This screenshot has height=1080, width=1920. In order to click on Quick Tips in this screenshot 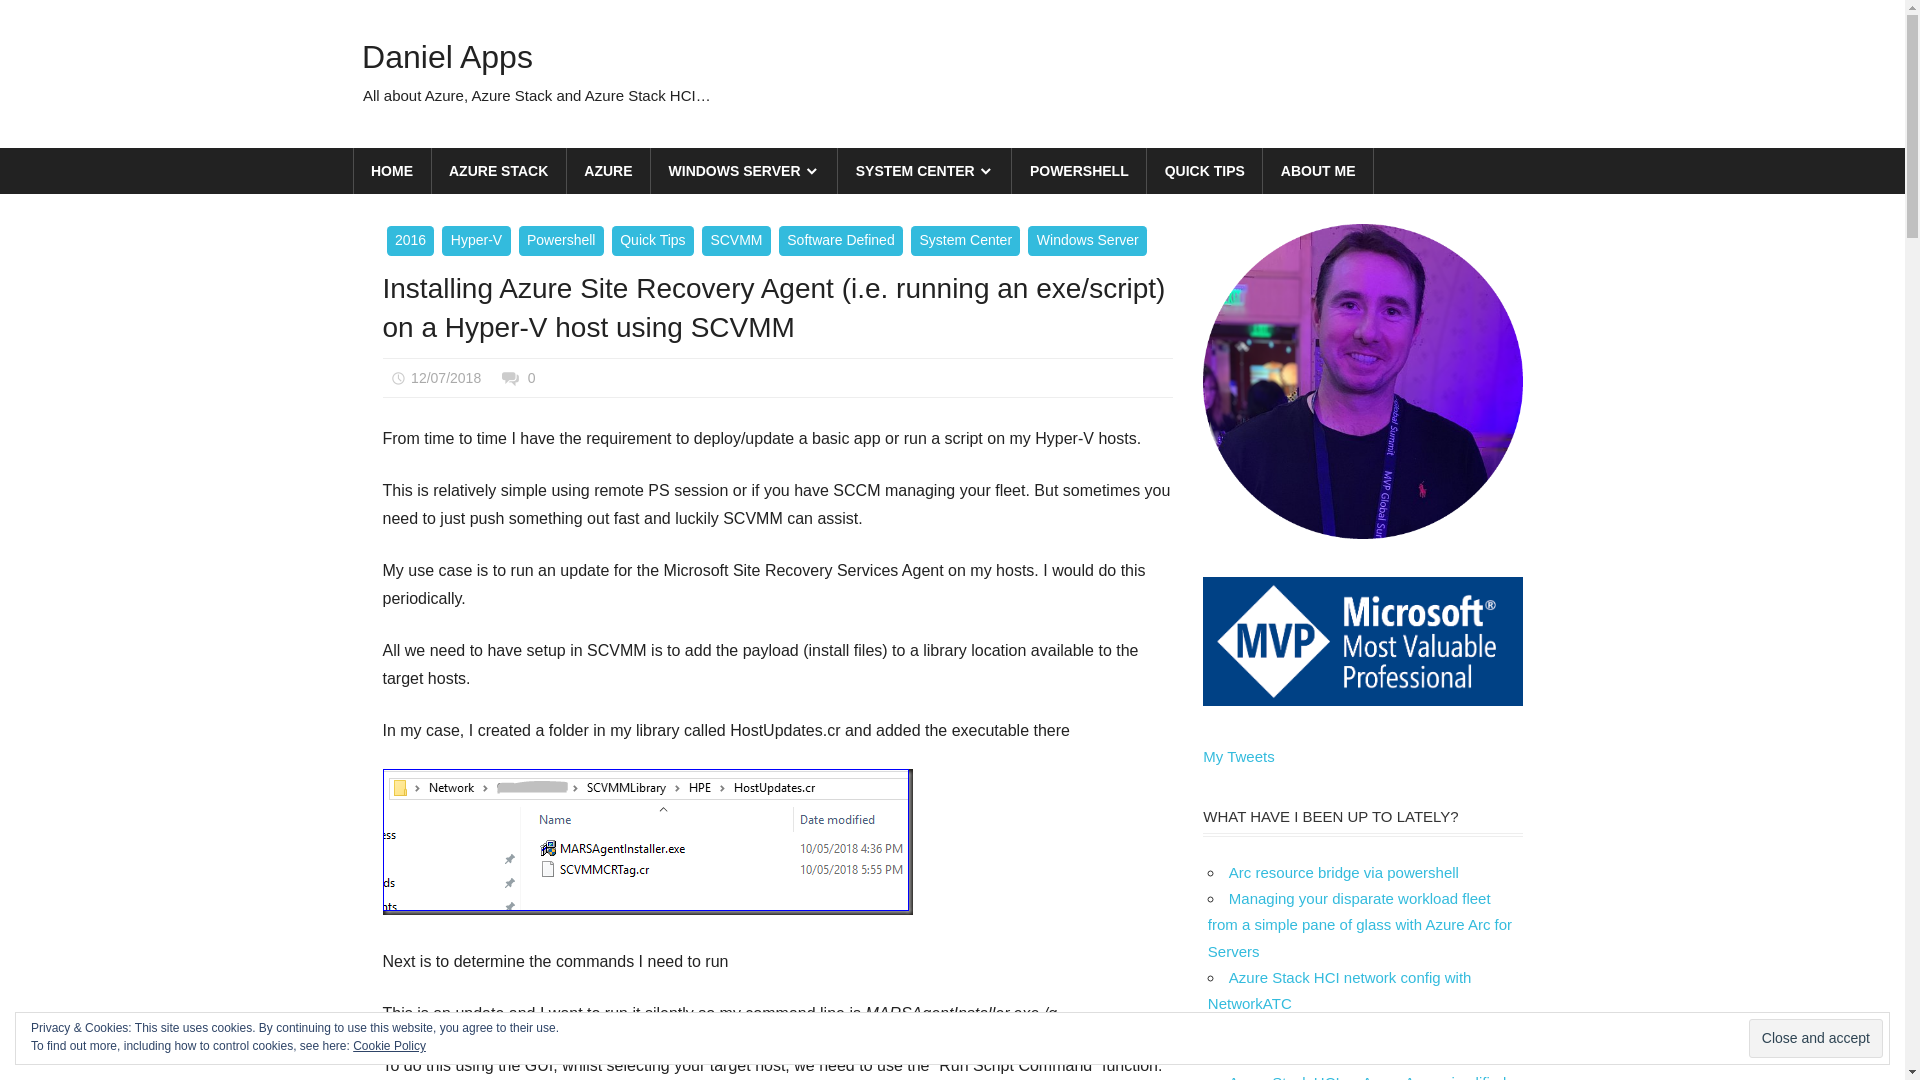, I will do `click(653, 241)`.